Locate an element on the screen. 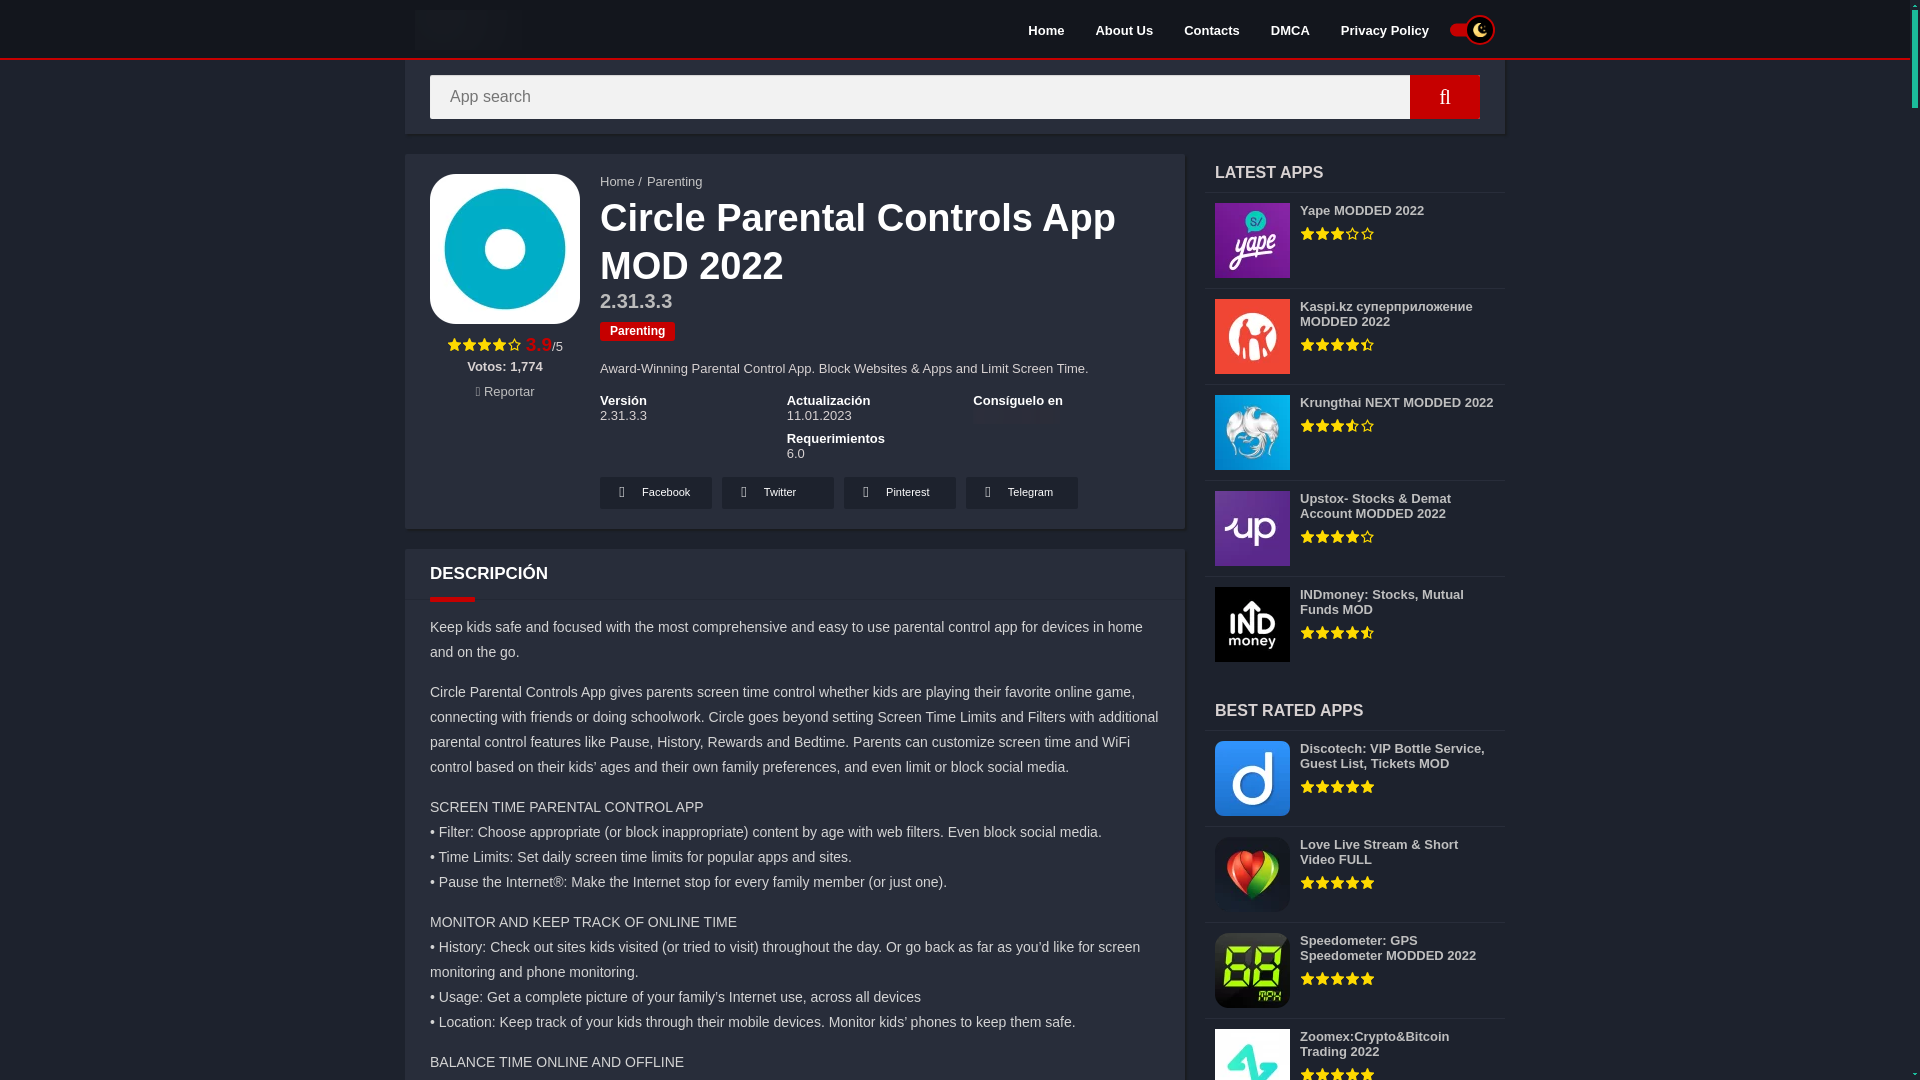 This screenshot has width=1920, height=1080. Home is located at coordinates (617, 181).